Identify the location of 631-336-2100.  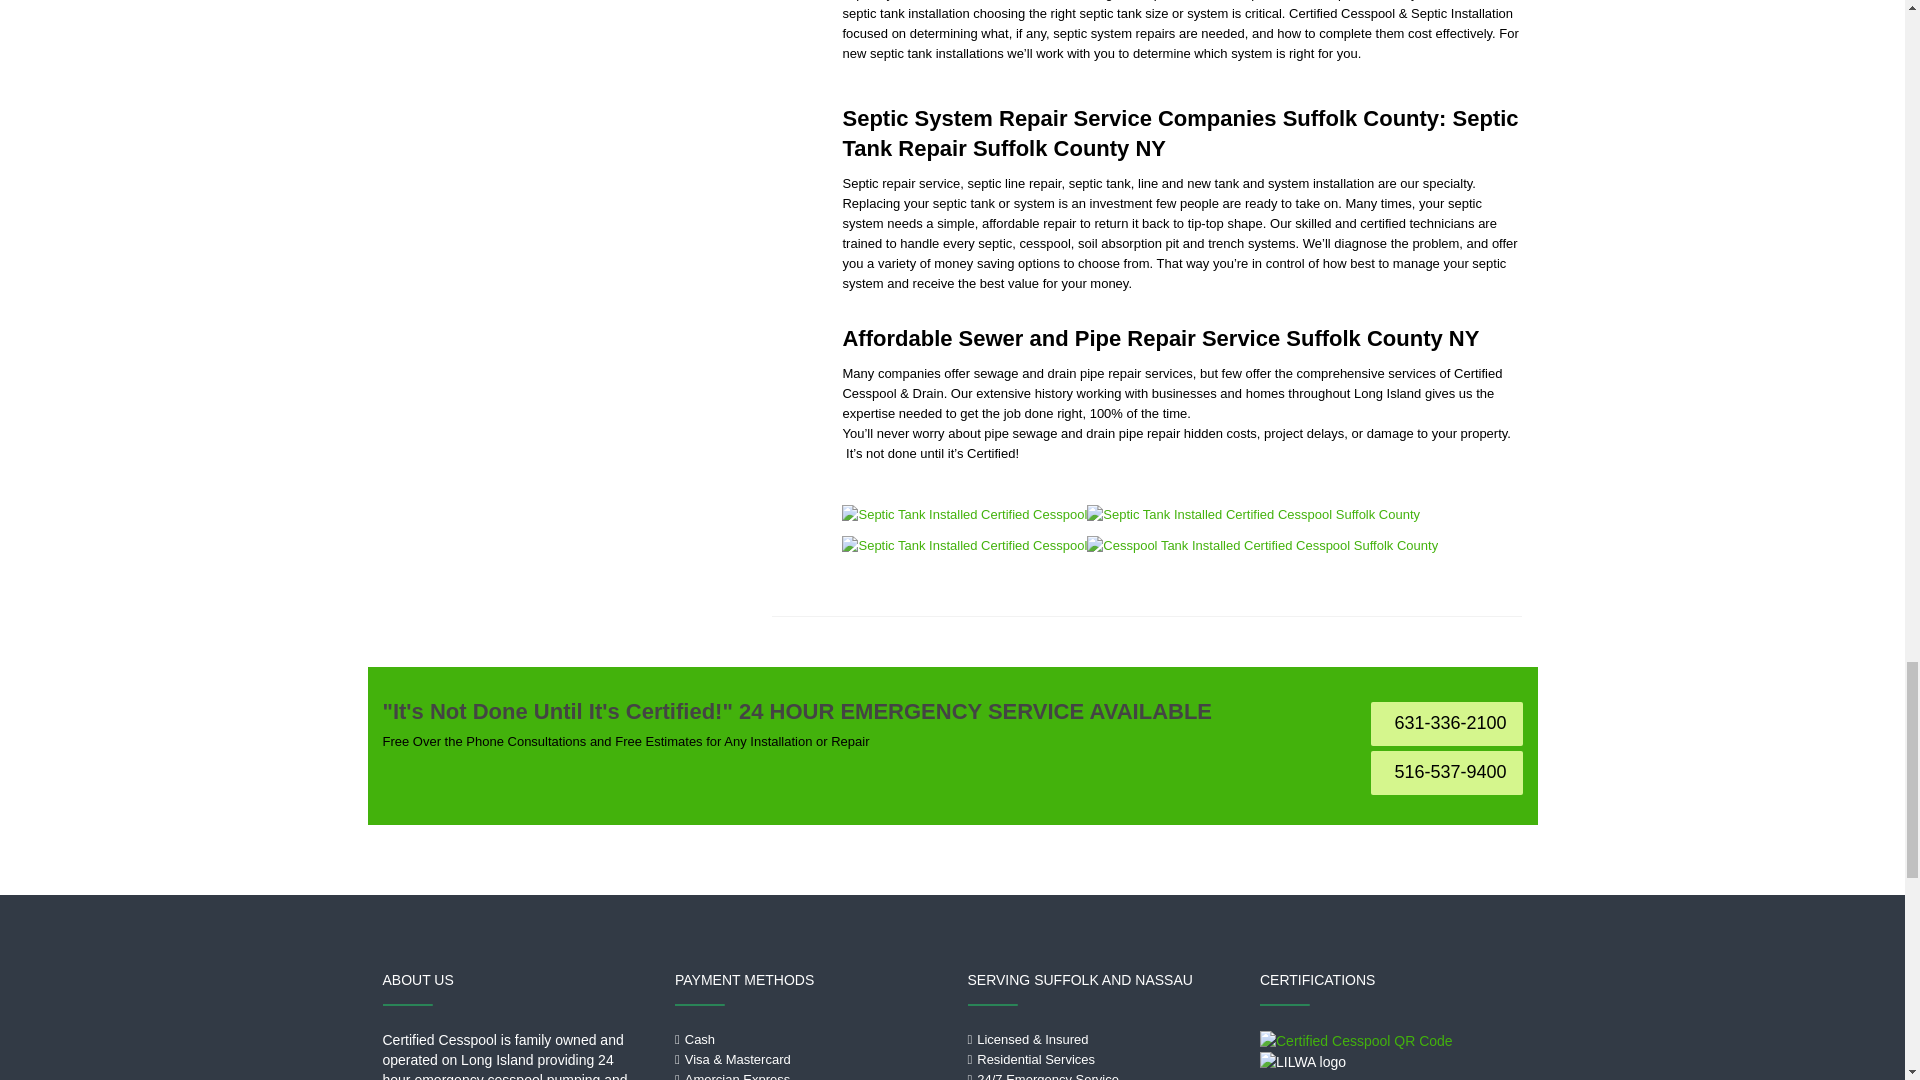
(1446, 724).